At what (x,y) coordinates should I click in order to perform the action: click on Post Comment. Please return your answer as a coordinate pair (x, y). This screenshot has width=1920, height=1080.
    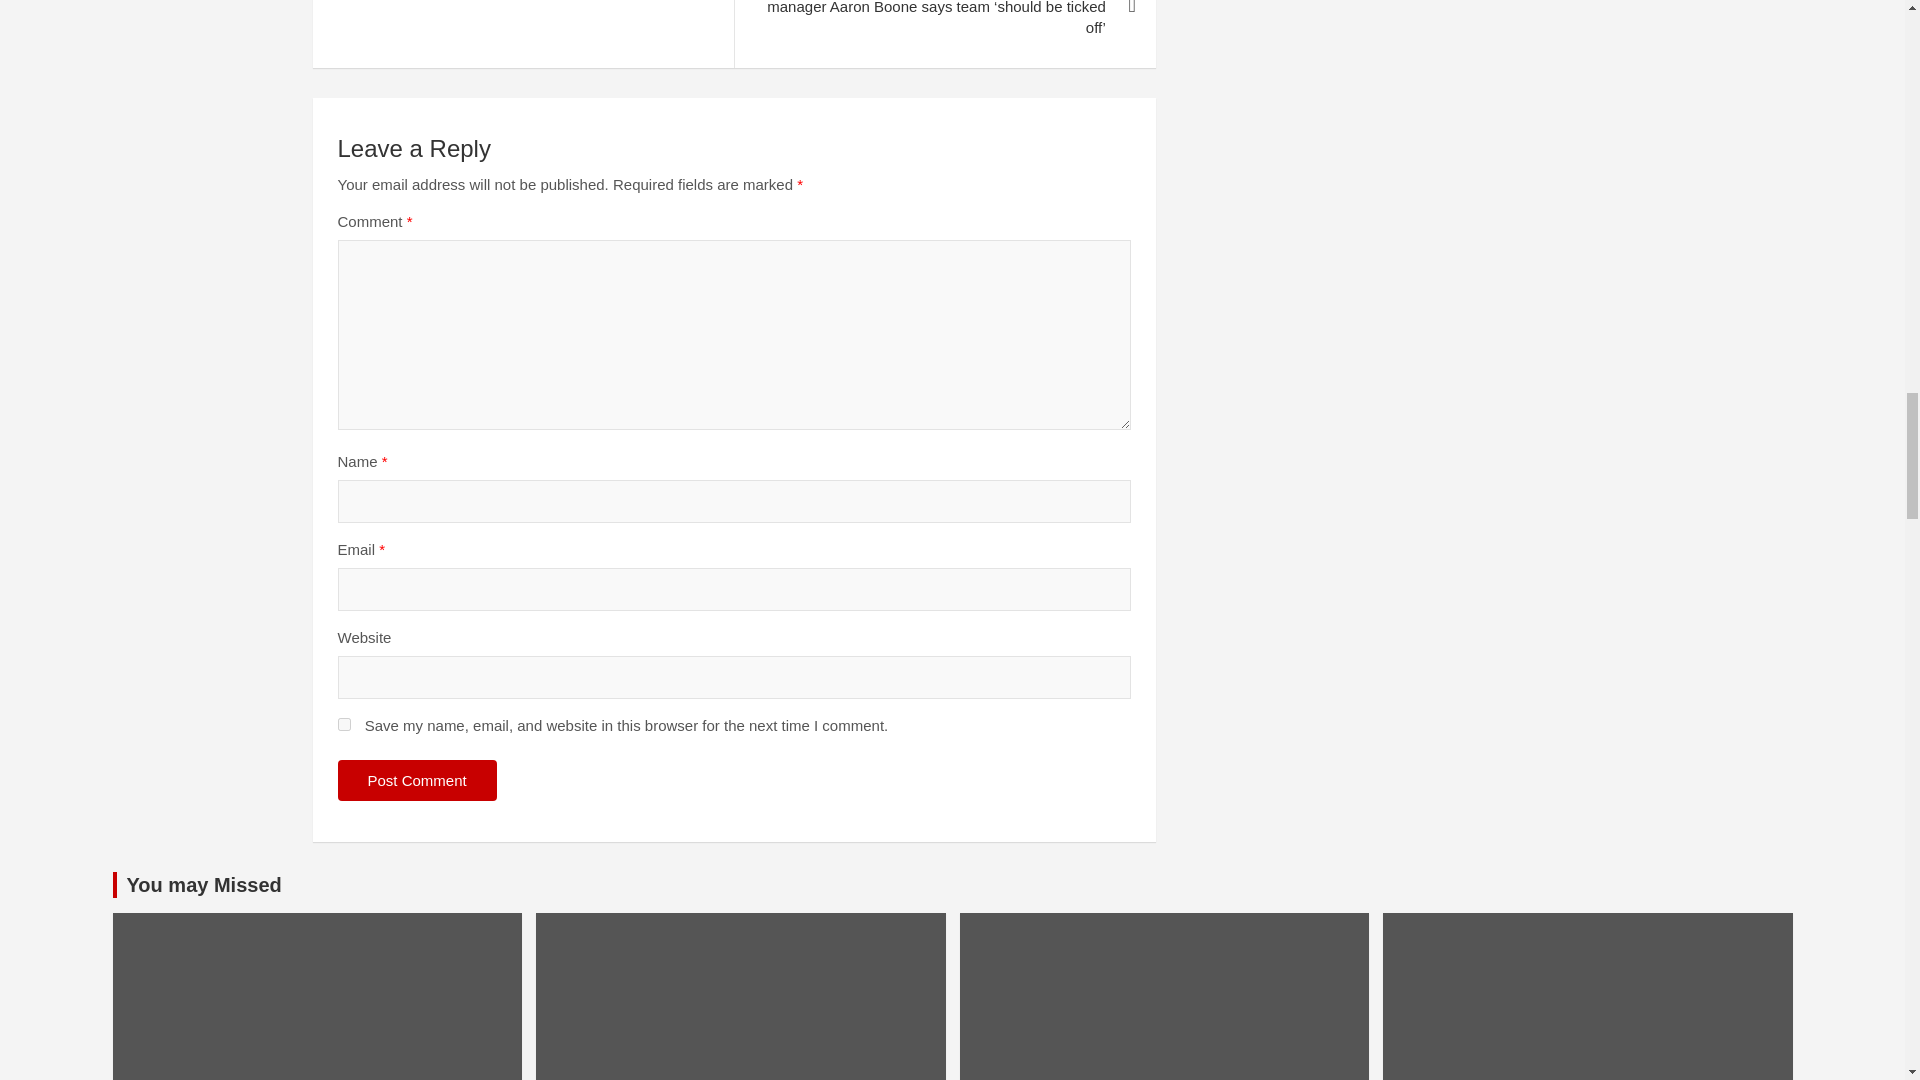
    Looking at the image, I should click on (417, 780).